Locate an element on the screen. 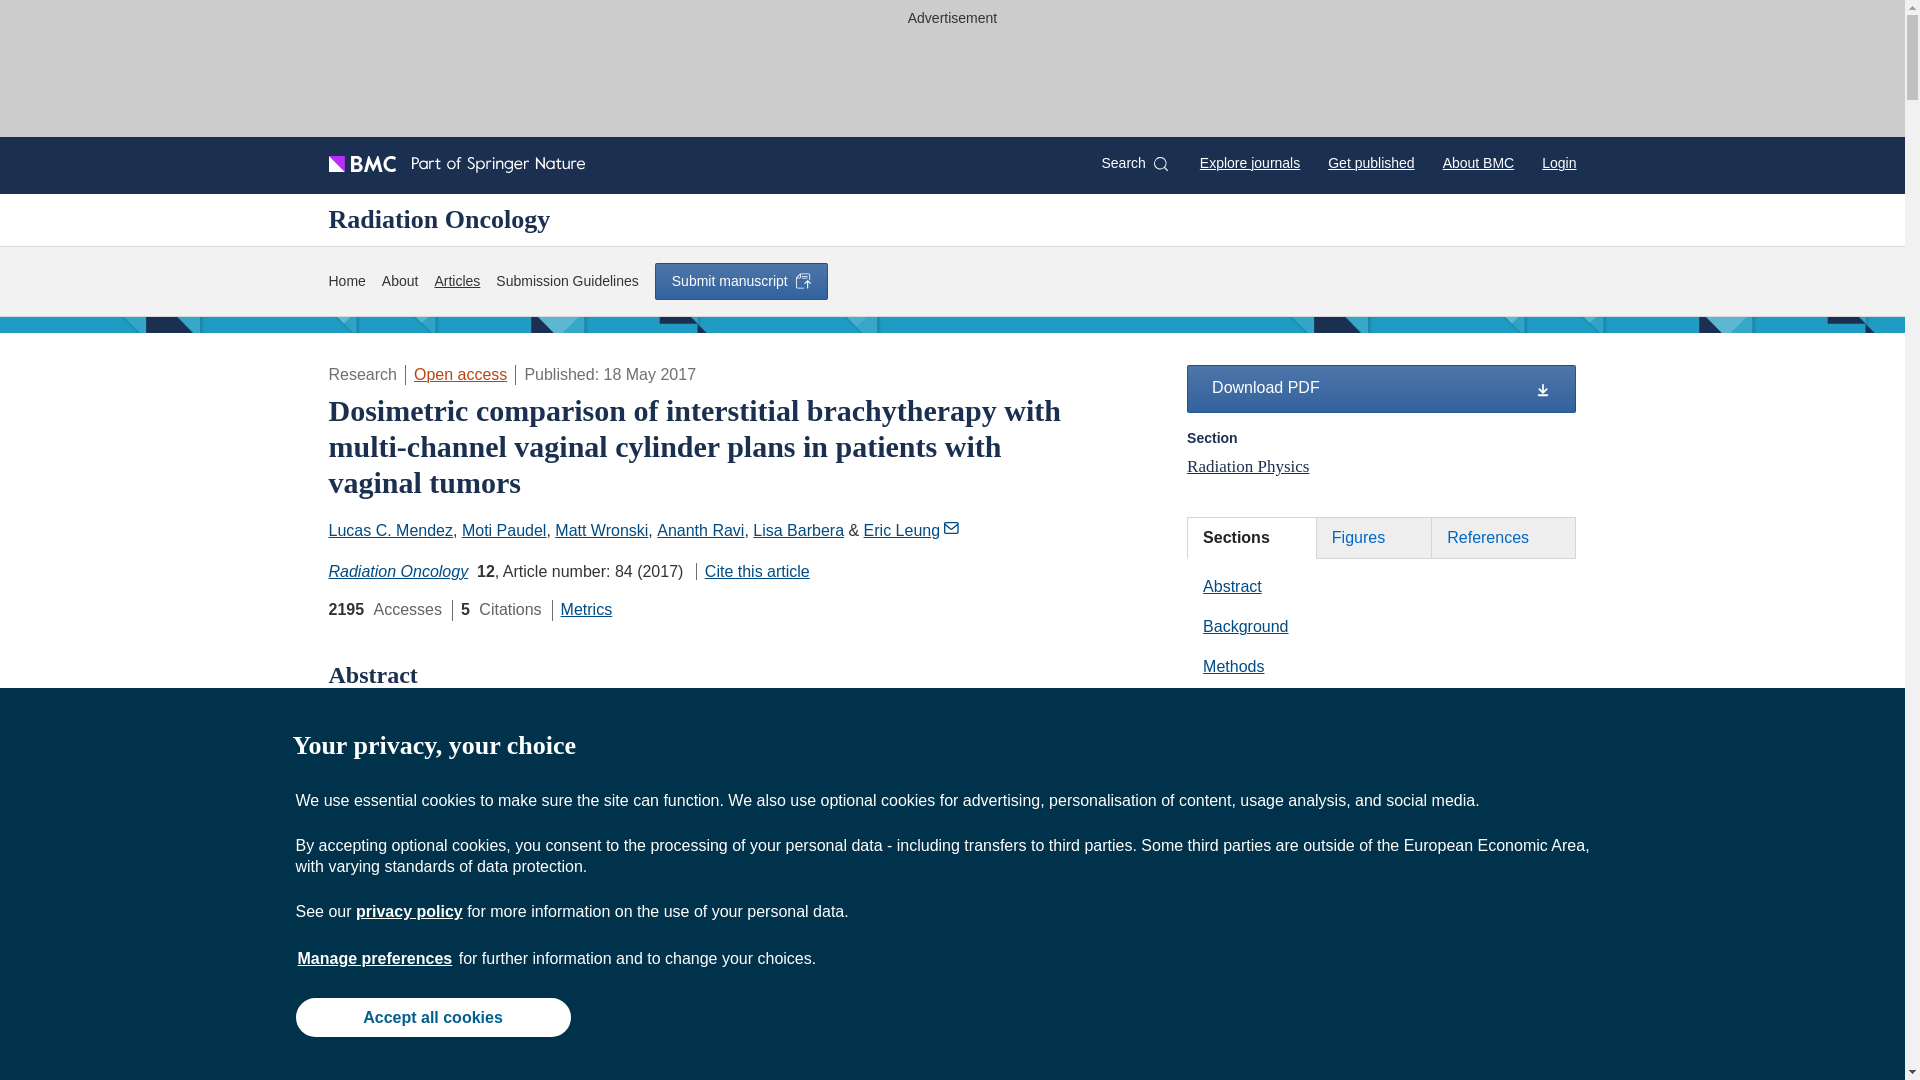 Image resolution: width=1920 pixels, height=1080 pixels. Accept all cookies is located at coordinates (432, 1016).